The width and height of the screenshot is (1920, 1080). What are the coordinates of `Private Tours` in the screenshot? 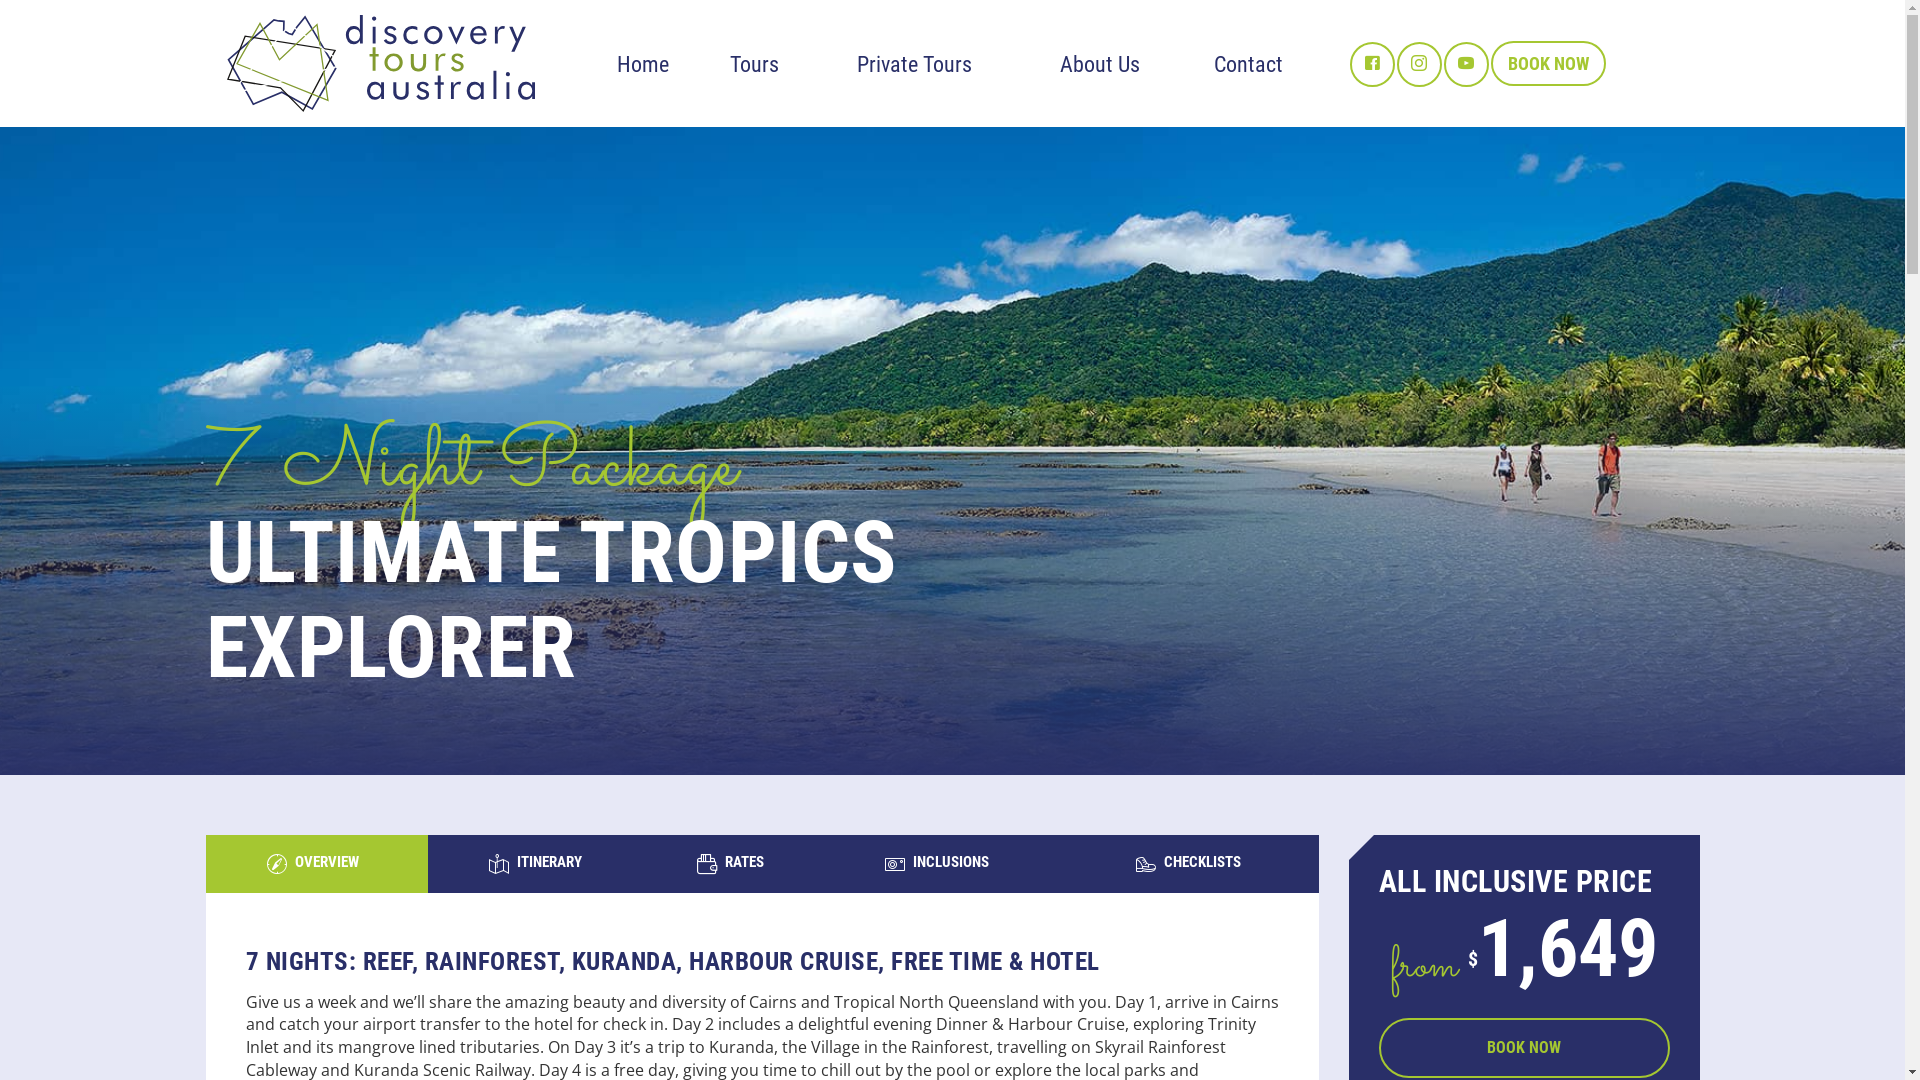 It's located at (914, 64).